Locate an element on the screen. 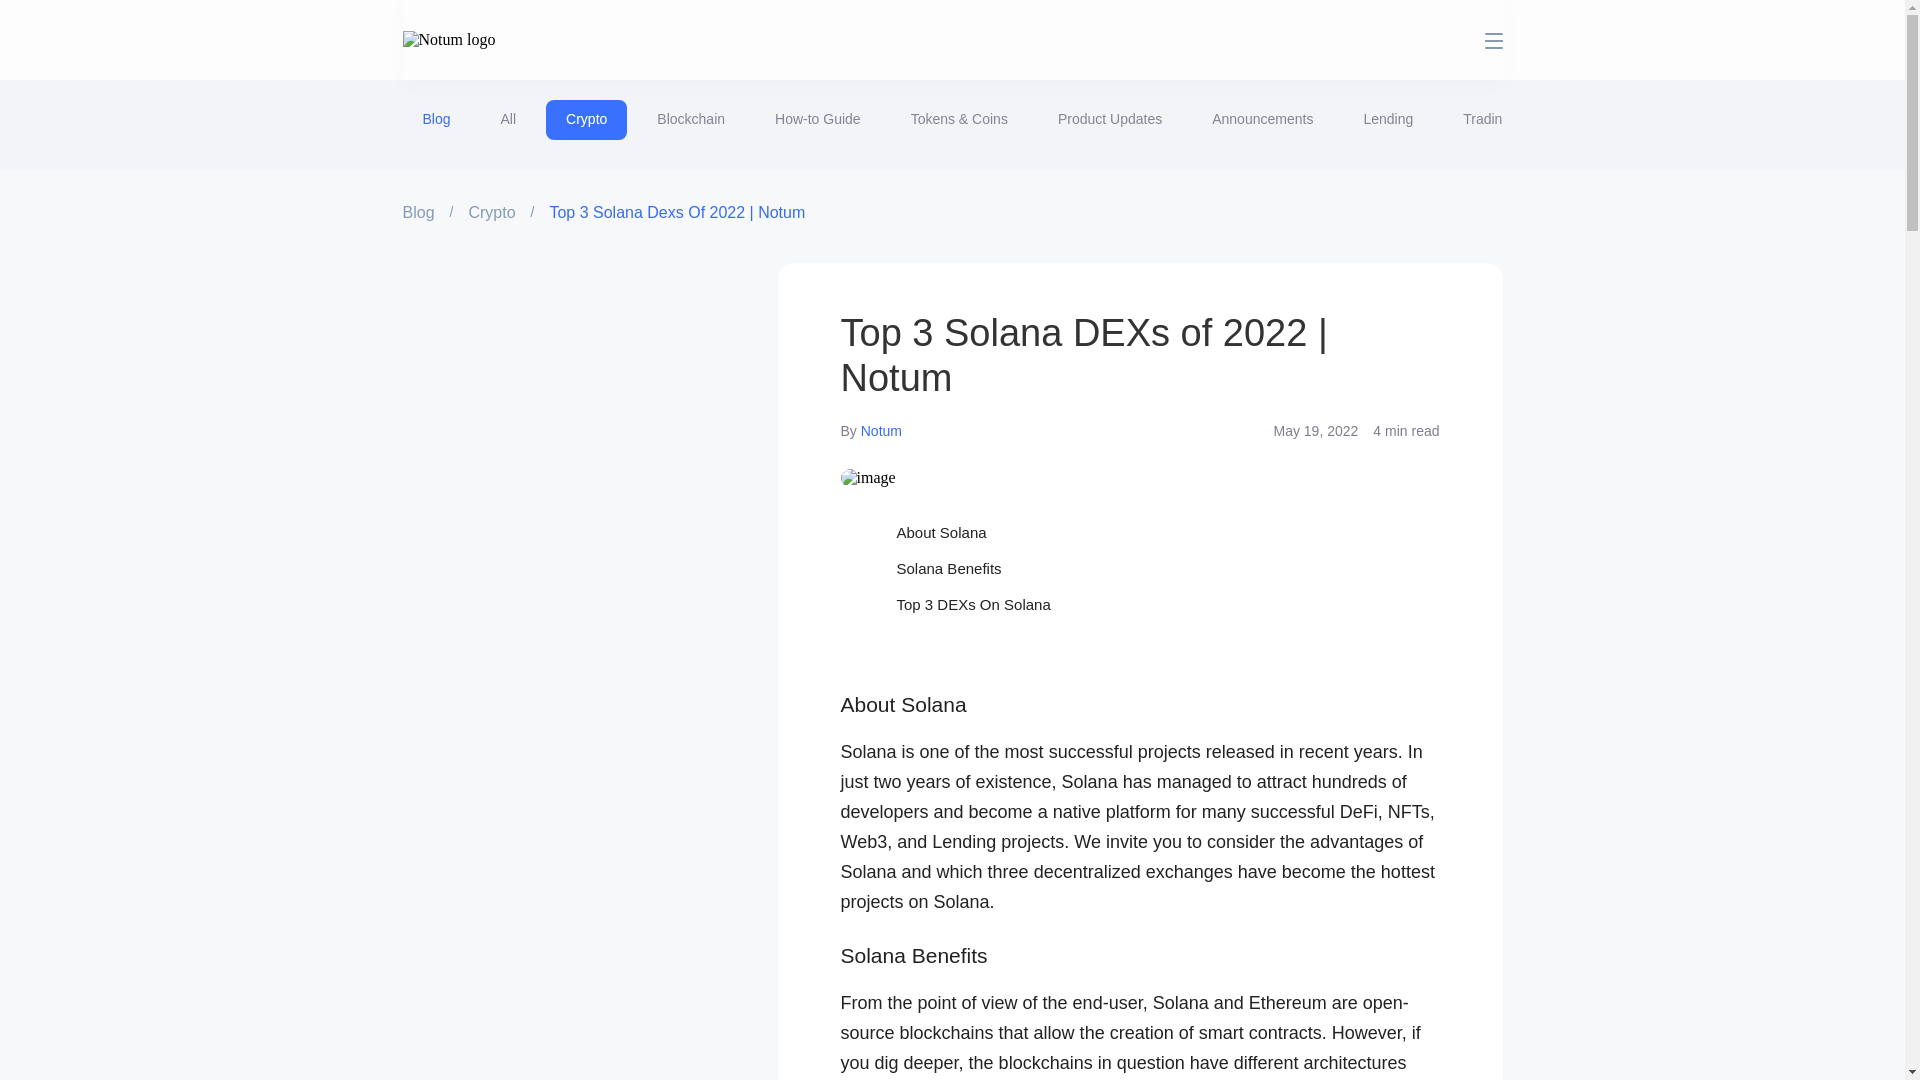 The height and width of the screenshot is (1080, 1920). Crypto is located at coordinates (491, 212).